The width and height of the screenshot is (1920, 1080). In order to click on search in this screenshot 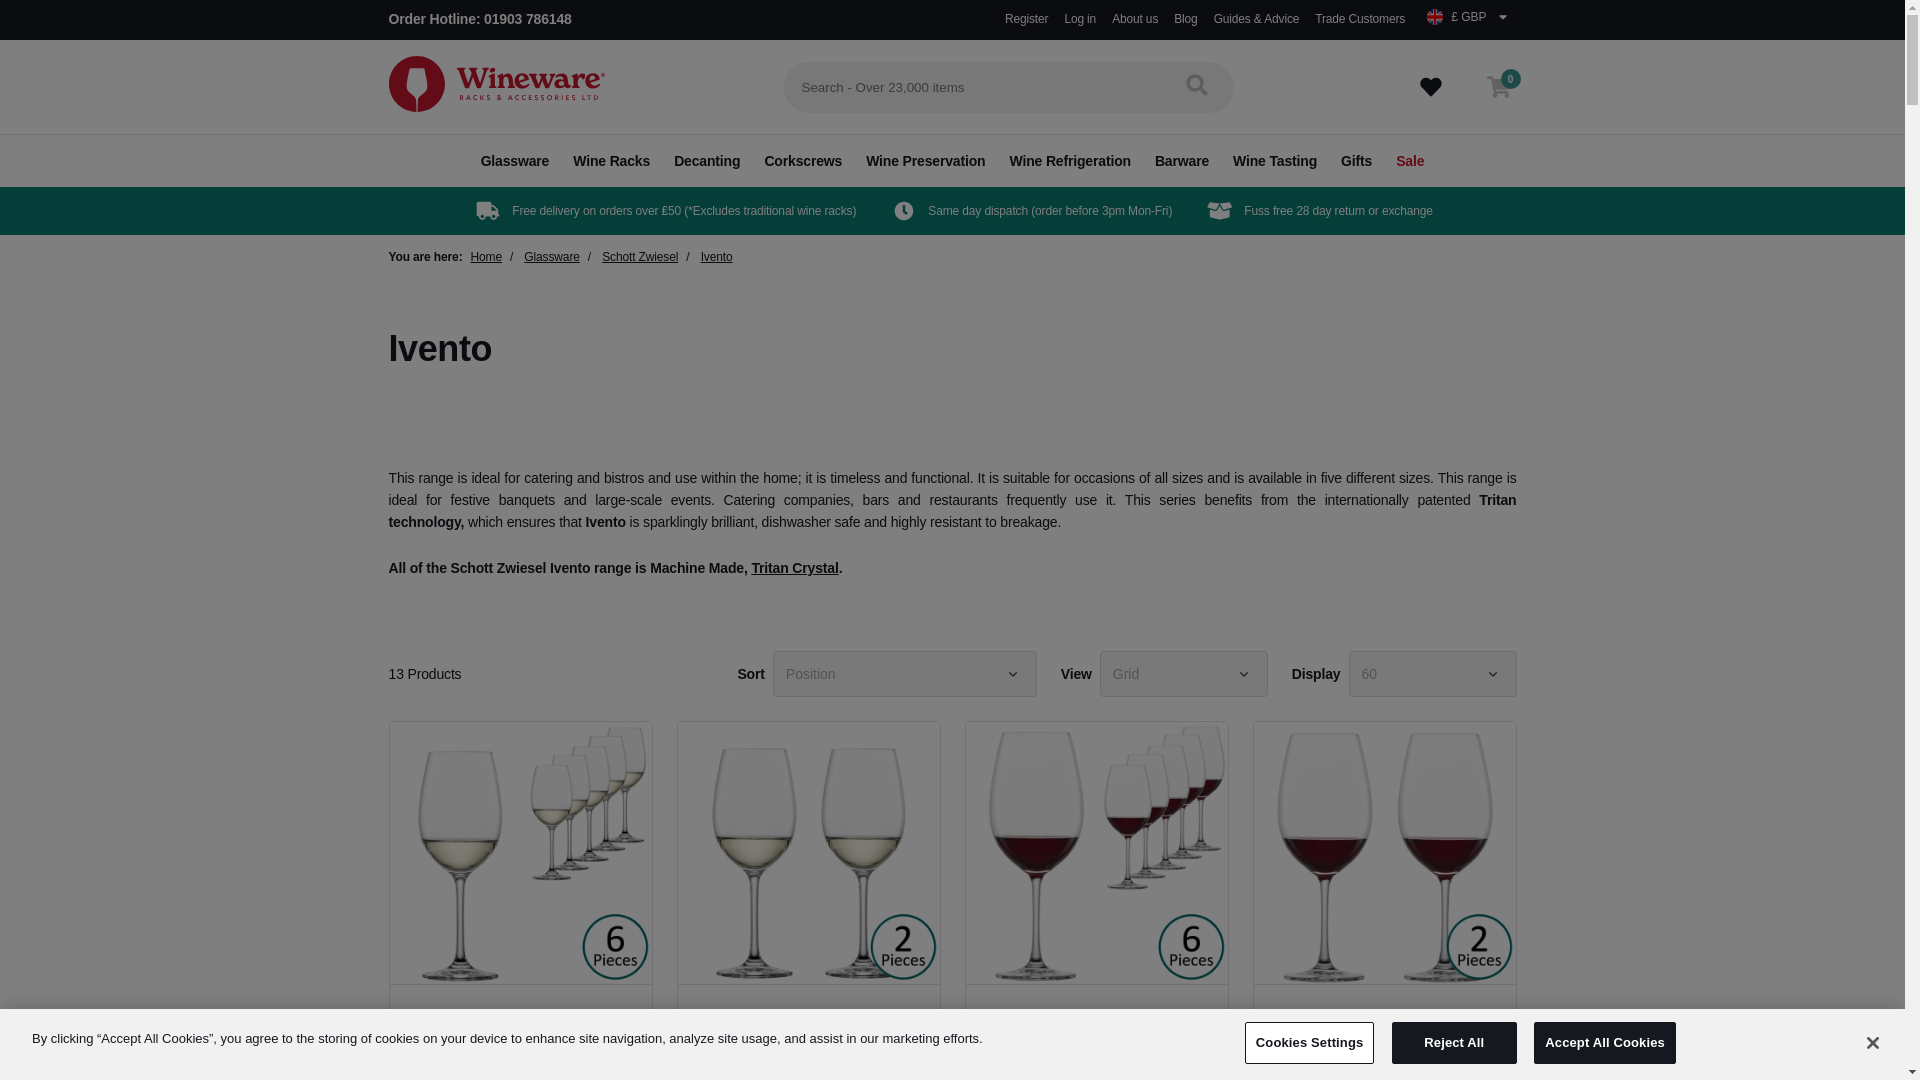, I will do `click(1196, 85)`.